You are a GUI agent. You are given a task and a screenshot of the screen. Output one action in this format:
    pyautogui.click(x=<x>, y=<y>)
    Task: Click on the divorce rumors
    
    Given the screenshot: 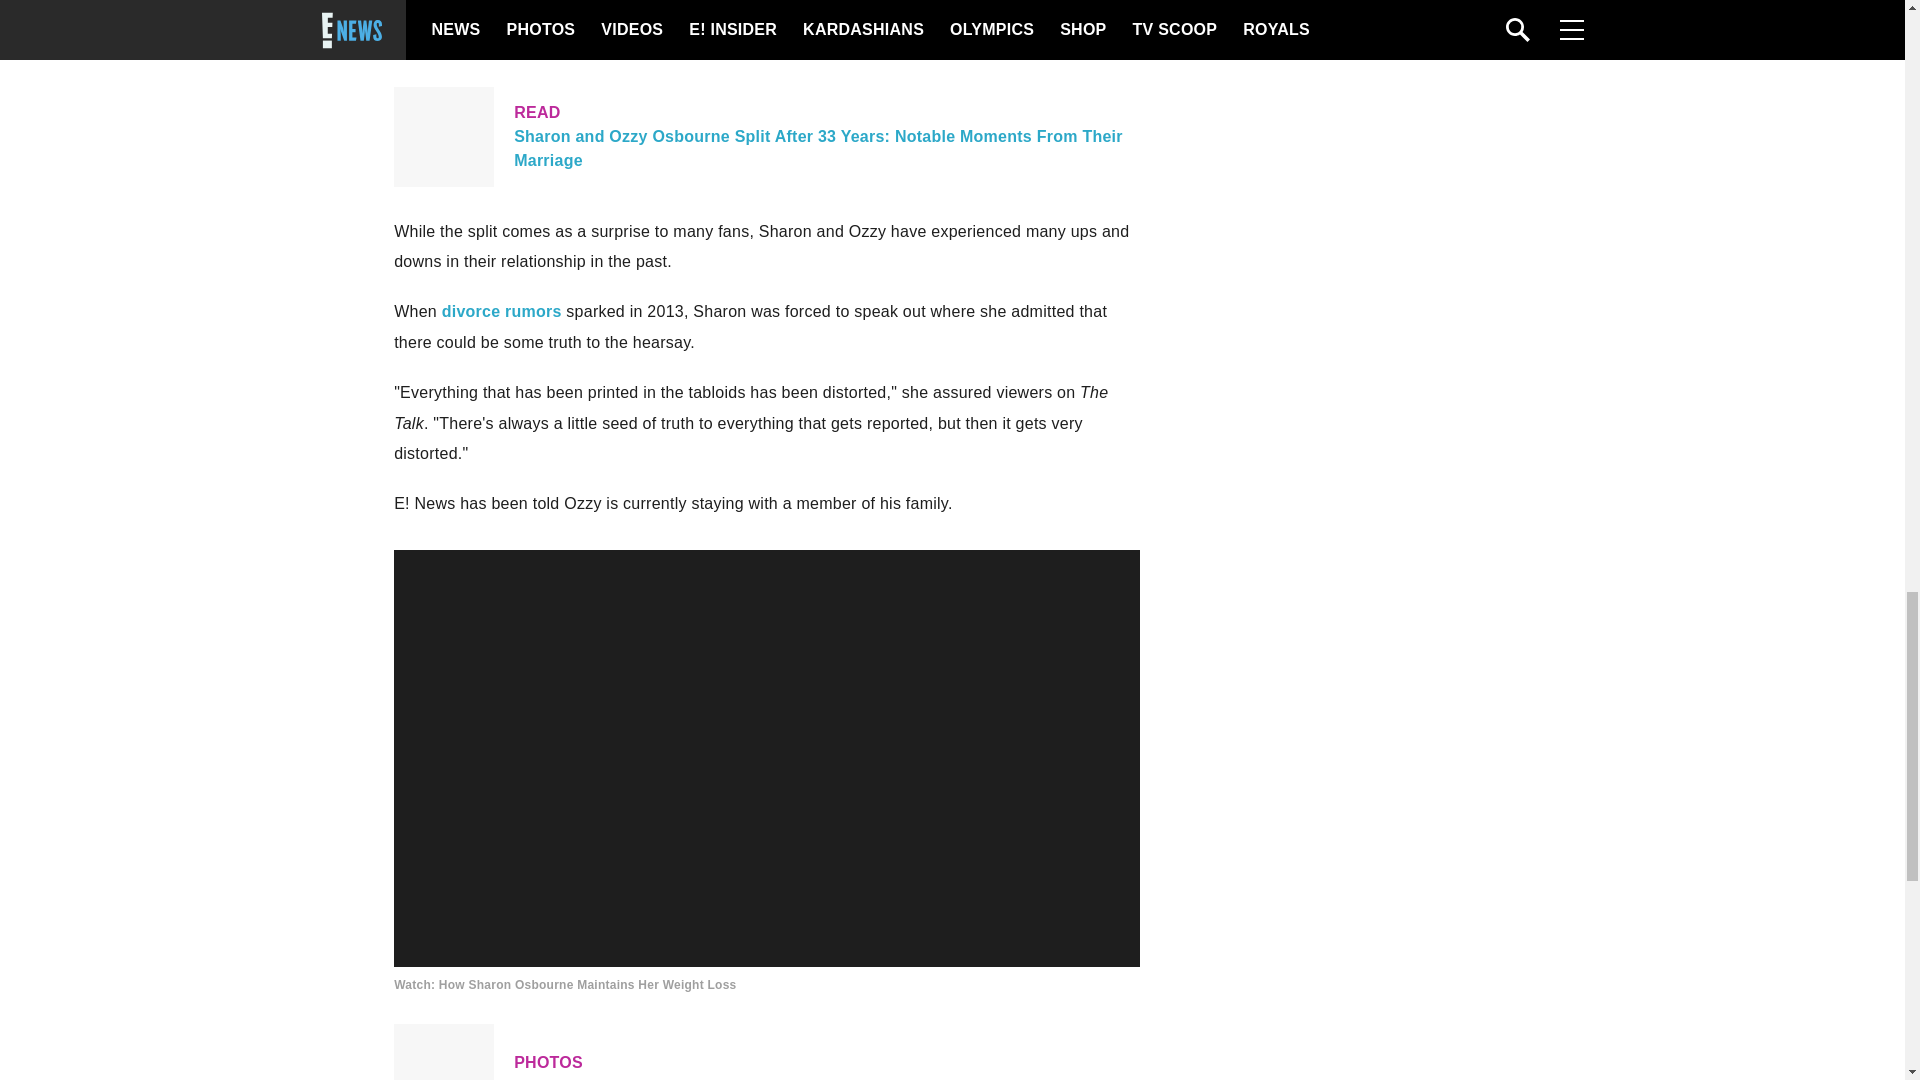 What is the action you would take?
    pyautogui.click(x=502, y=311)
    